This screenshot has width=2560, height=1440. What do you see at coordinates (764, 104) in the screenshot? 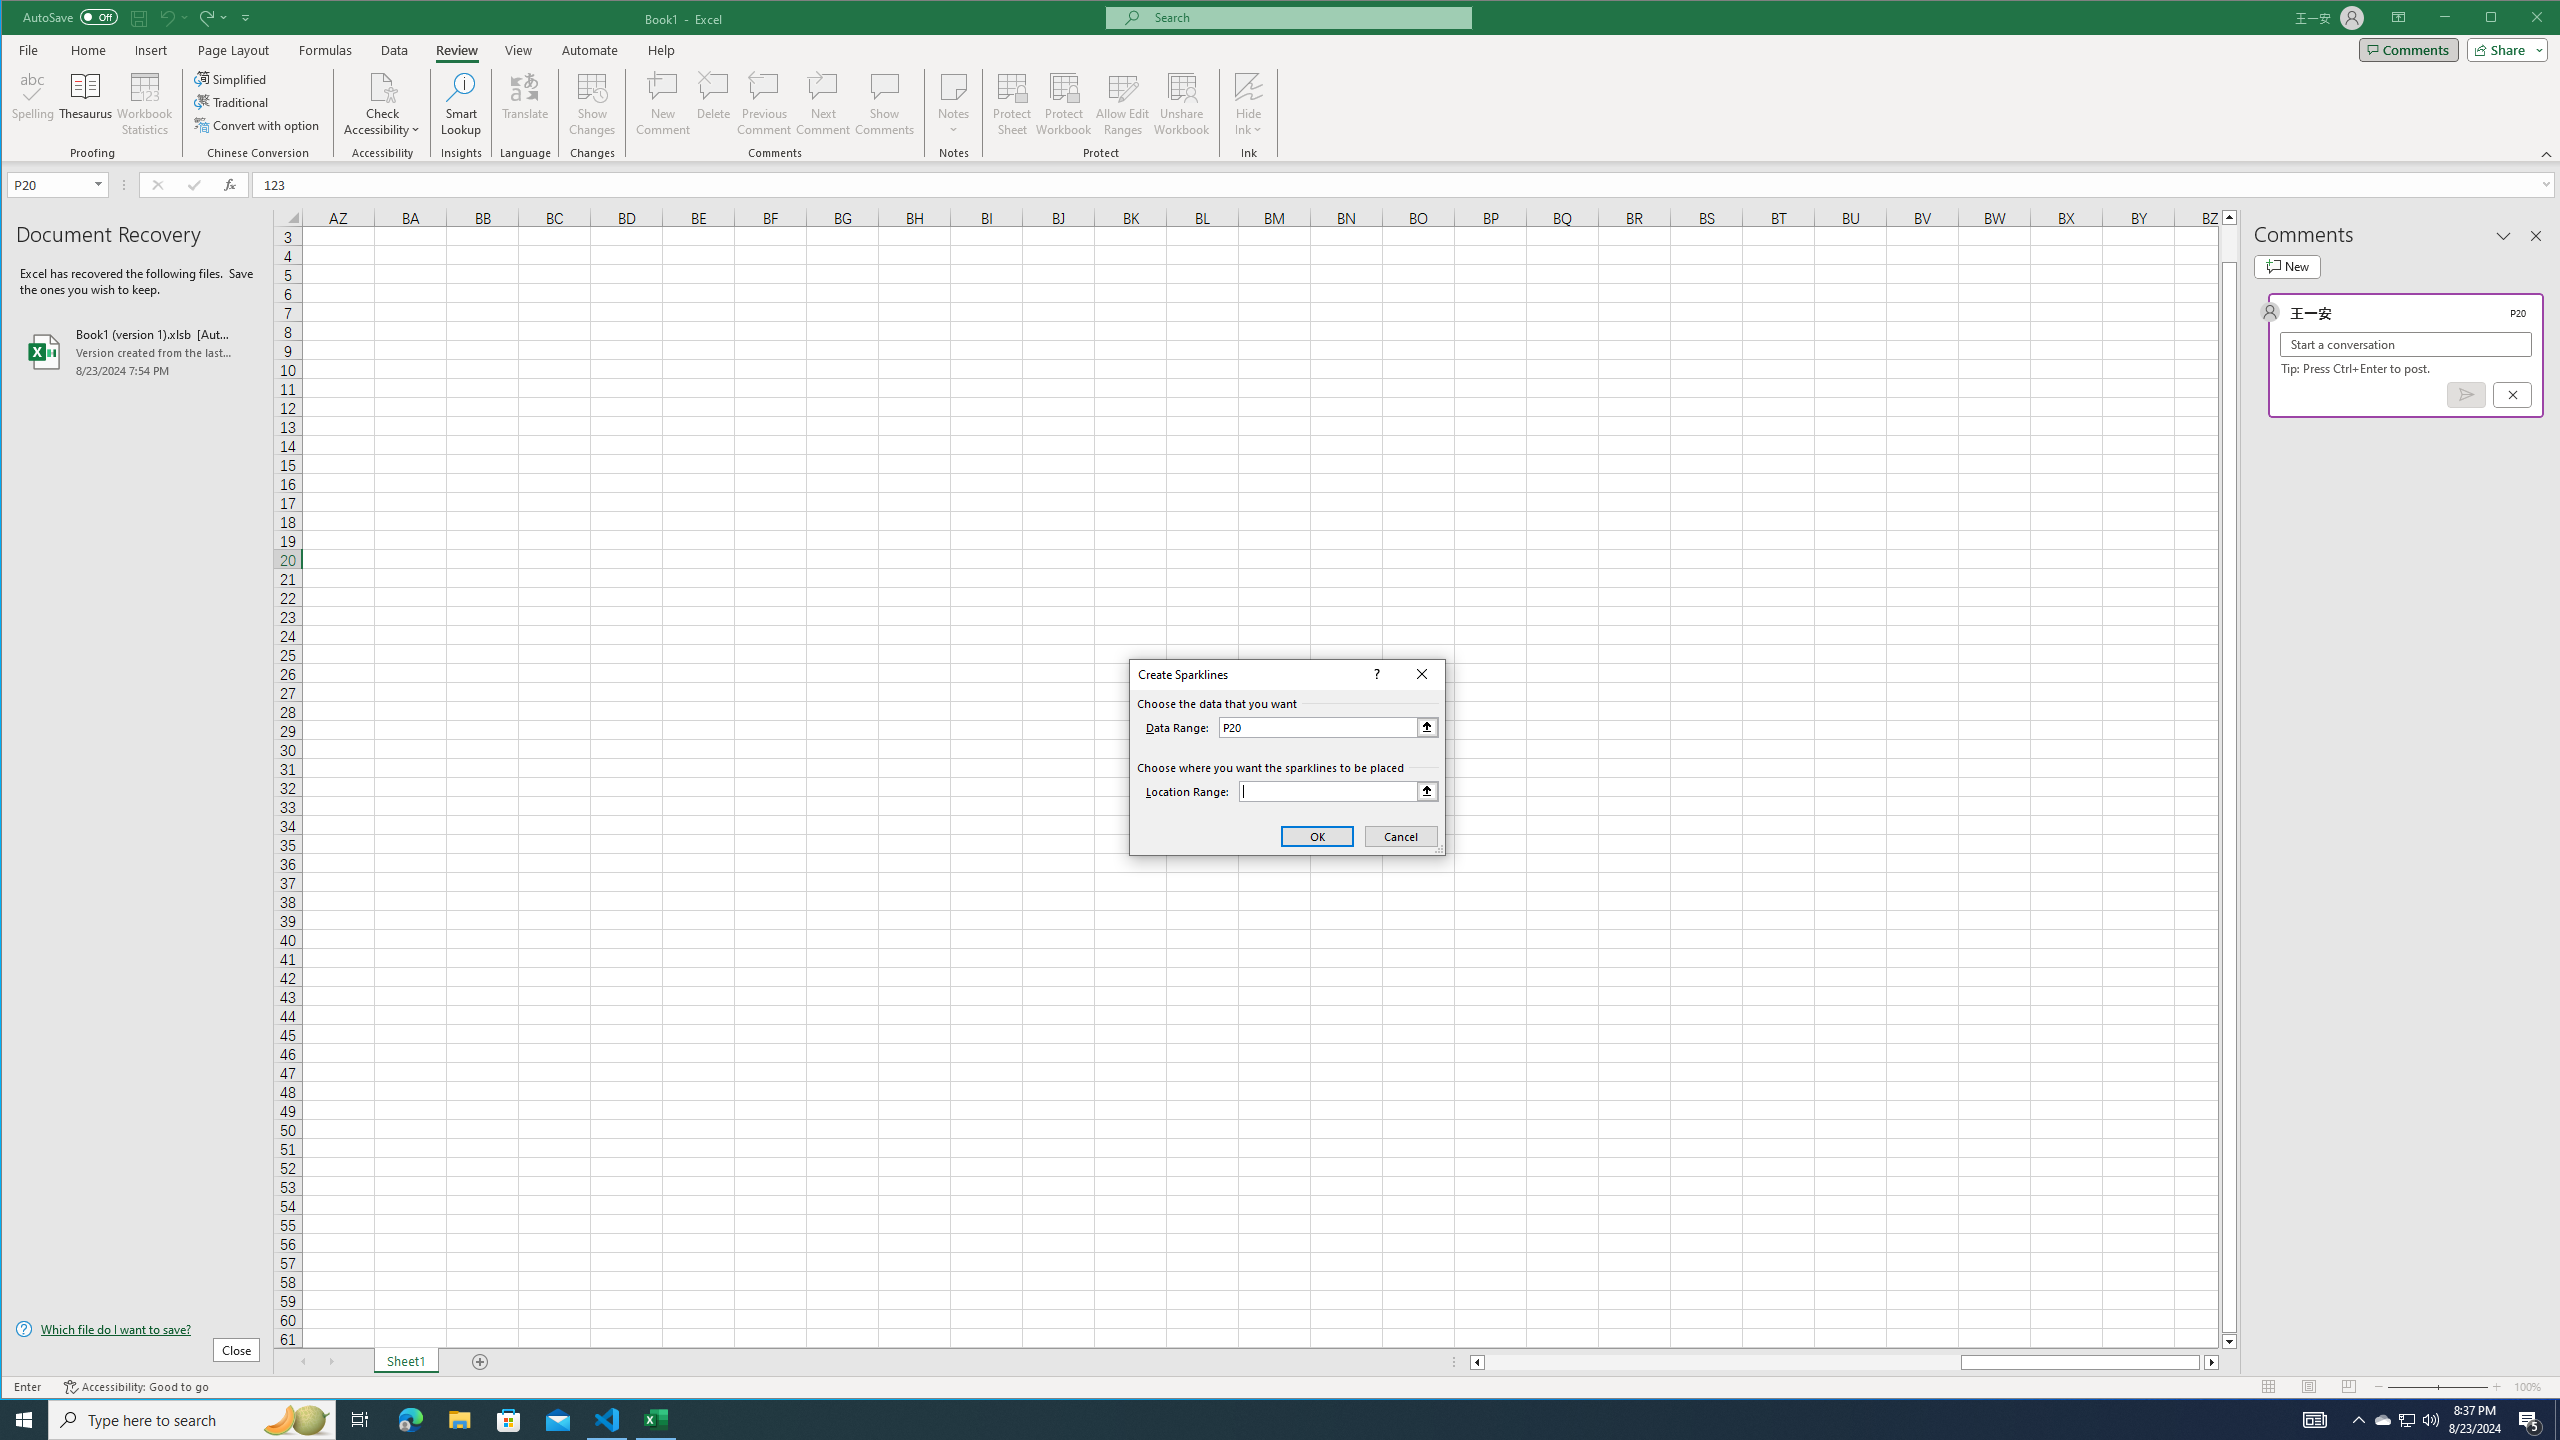
I see `Previous Comment` at bounding box center [764, 104].